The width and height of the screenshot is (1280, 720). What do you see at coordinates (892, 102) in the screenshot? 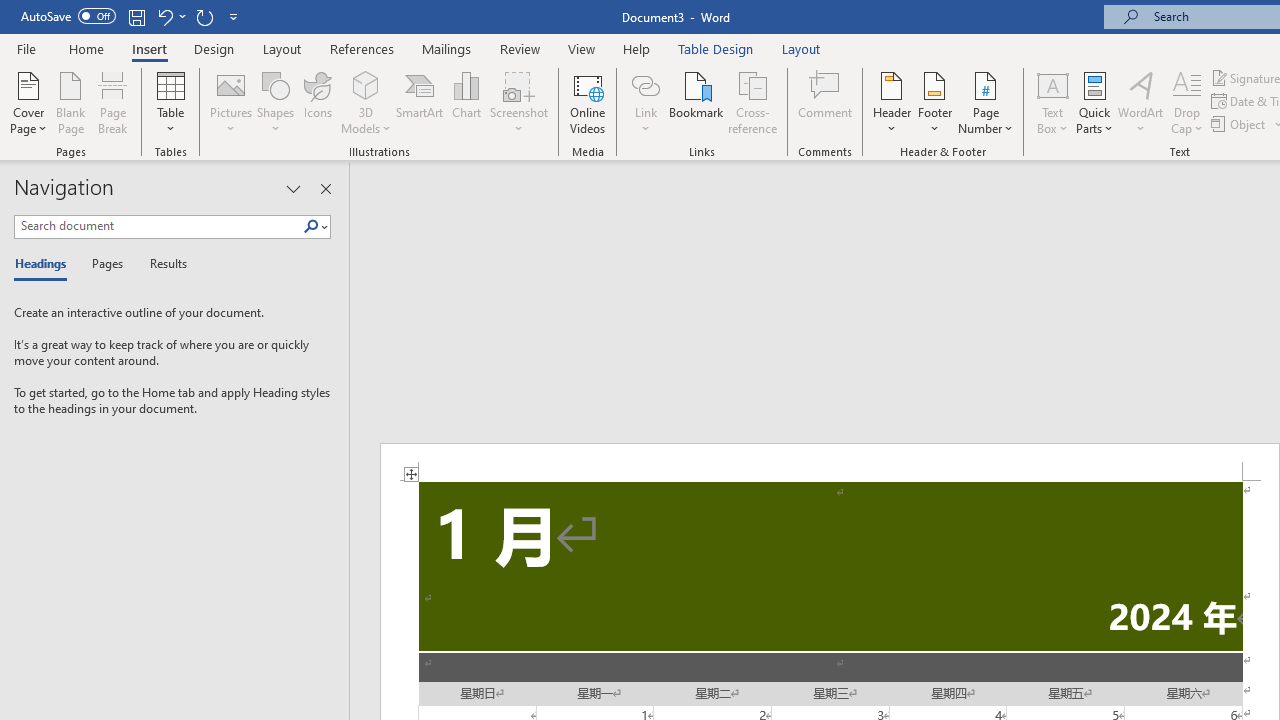
I see `Header` at bounding box center [892, 102].